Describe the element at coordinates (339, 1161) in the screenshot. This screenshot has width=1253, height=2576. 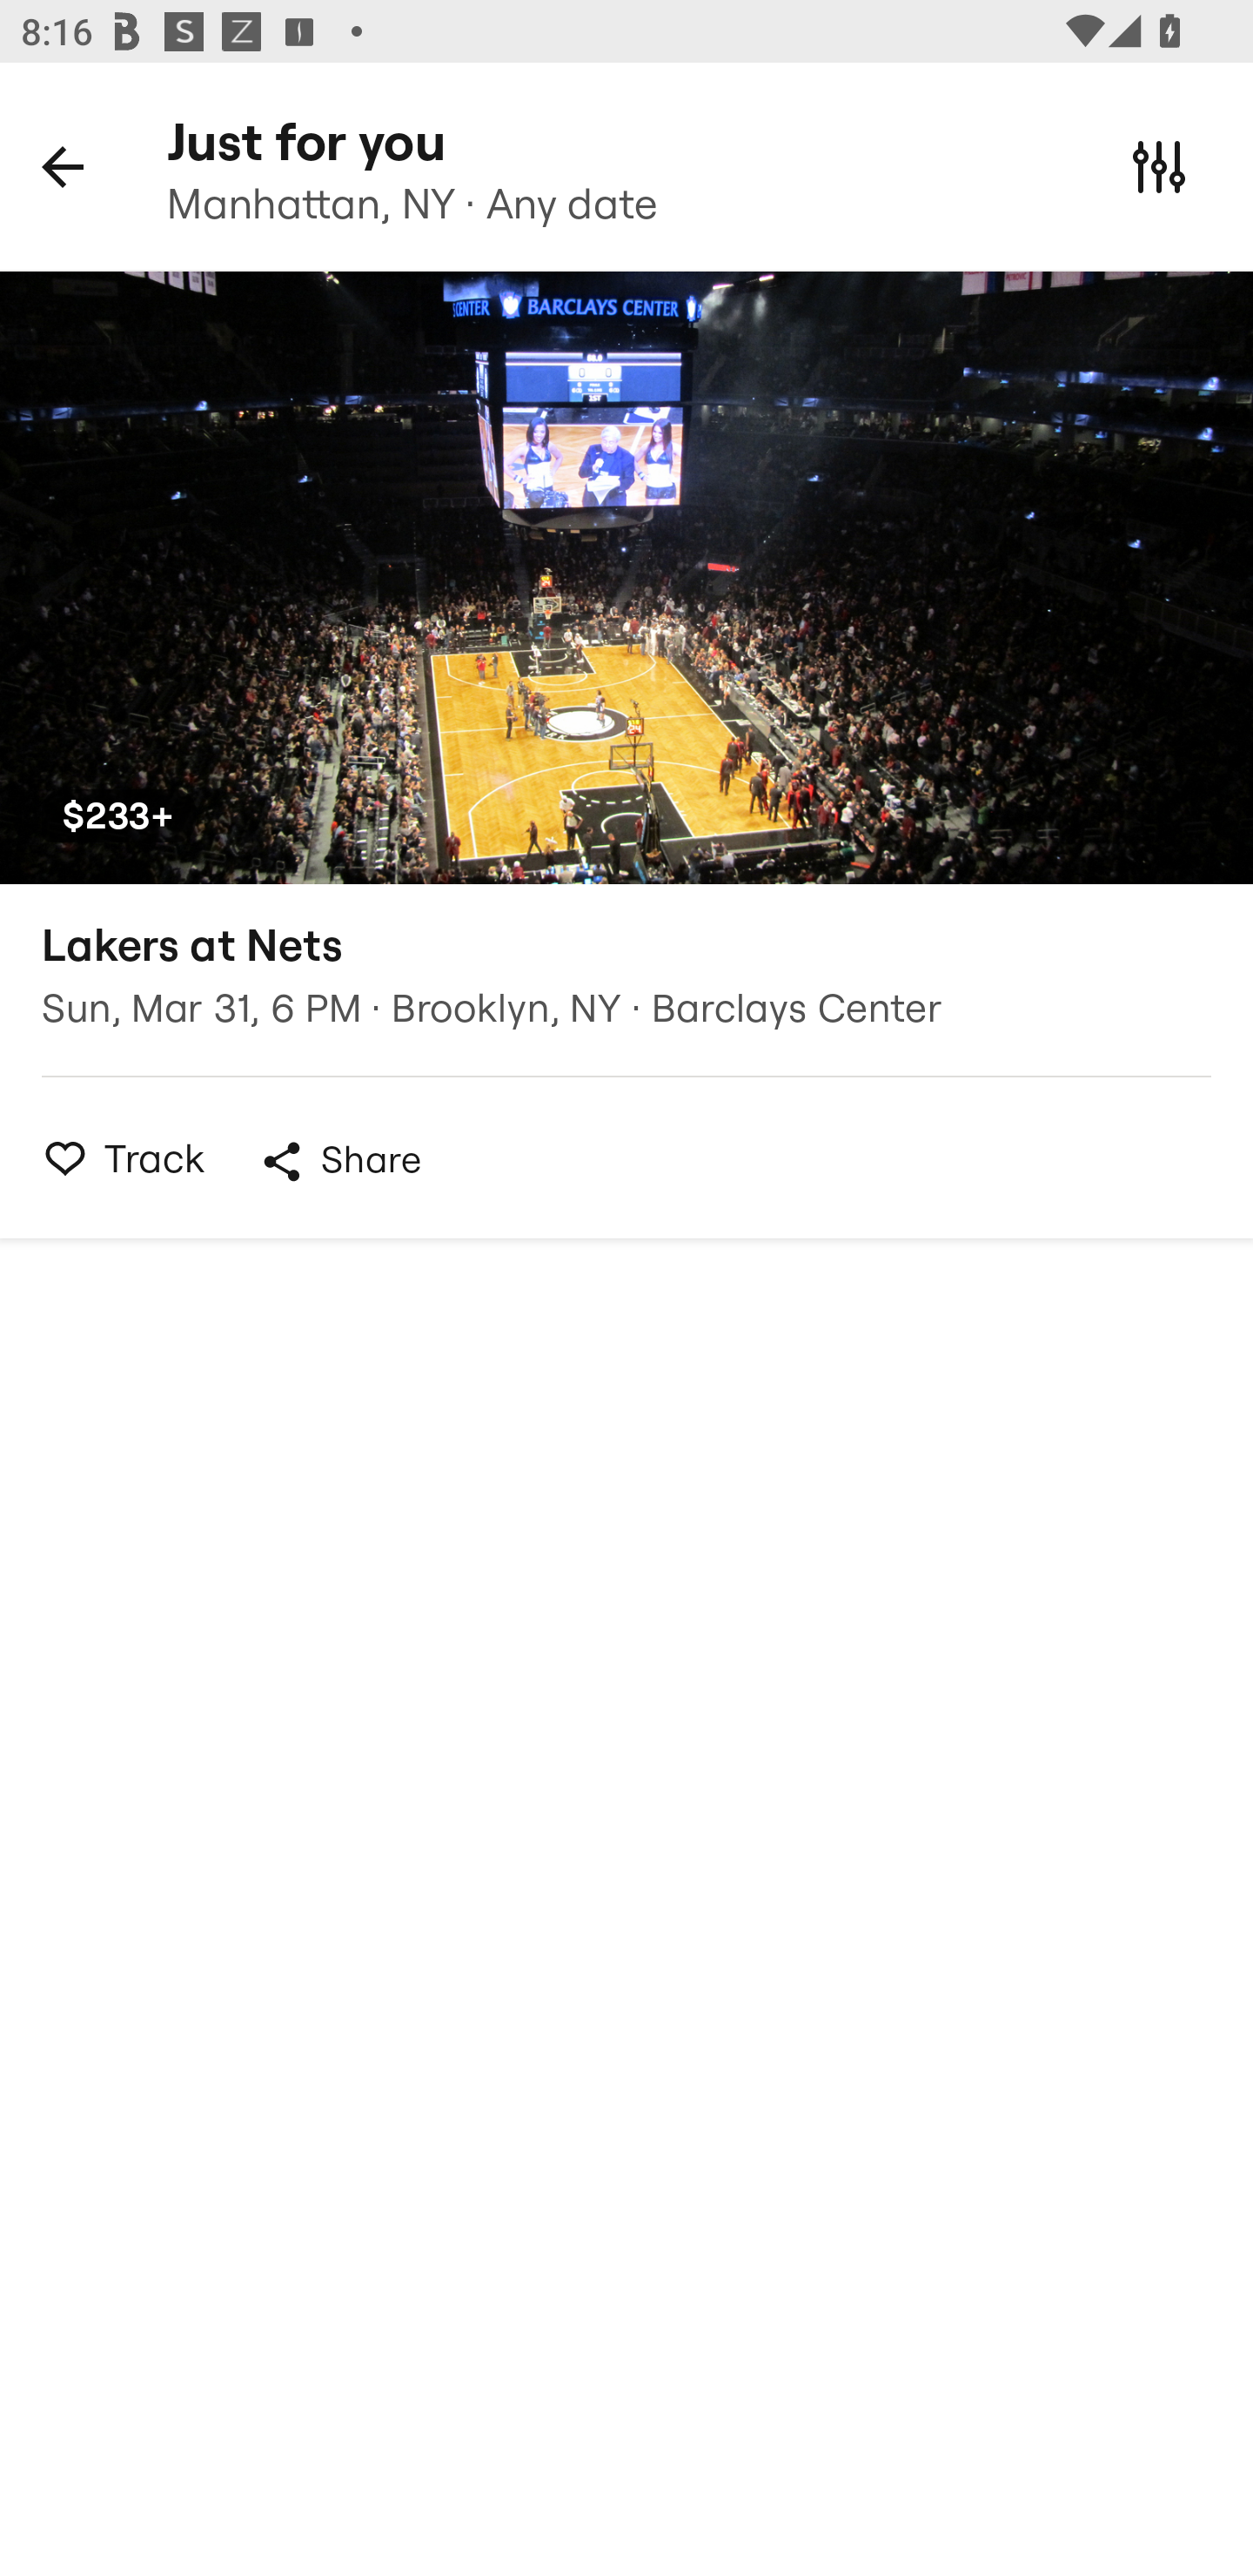
I see `Share` at that location.